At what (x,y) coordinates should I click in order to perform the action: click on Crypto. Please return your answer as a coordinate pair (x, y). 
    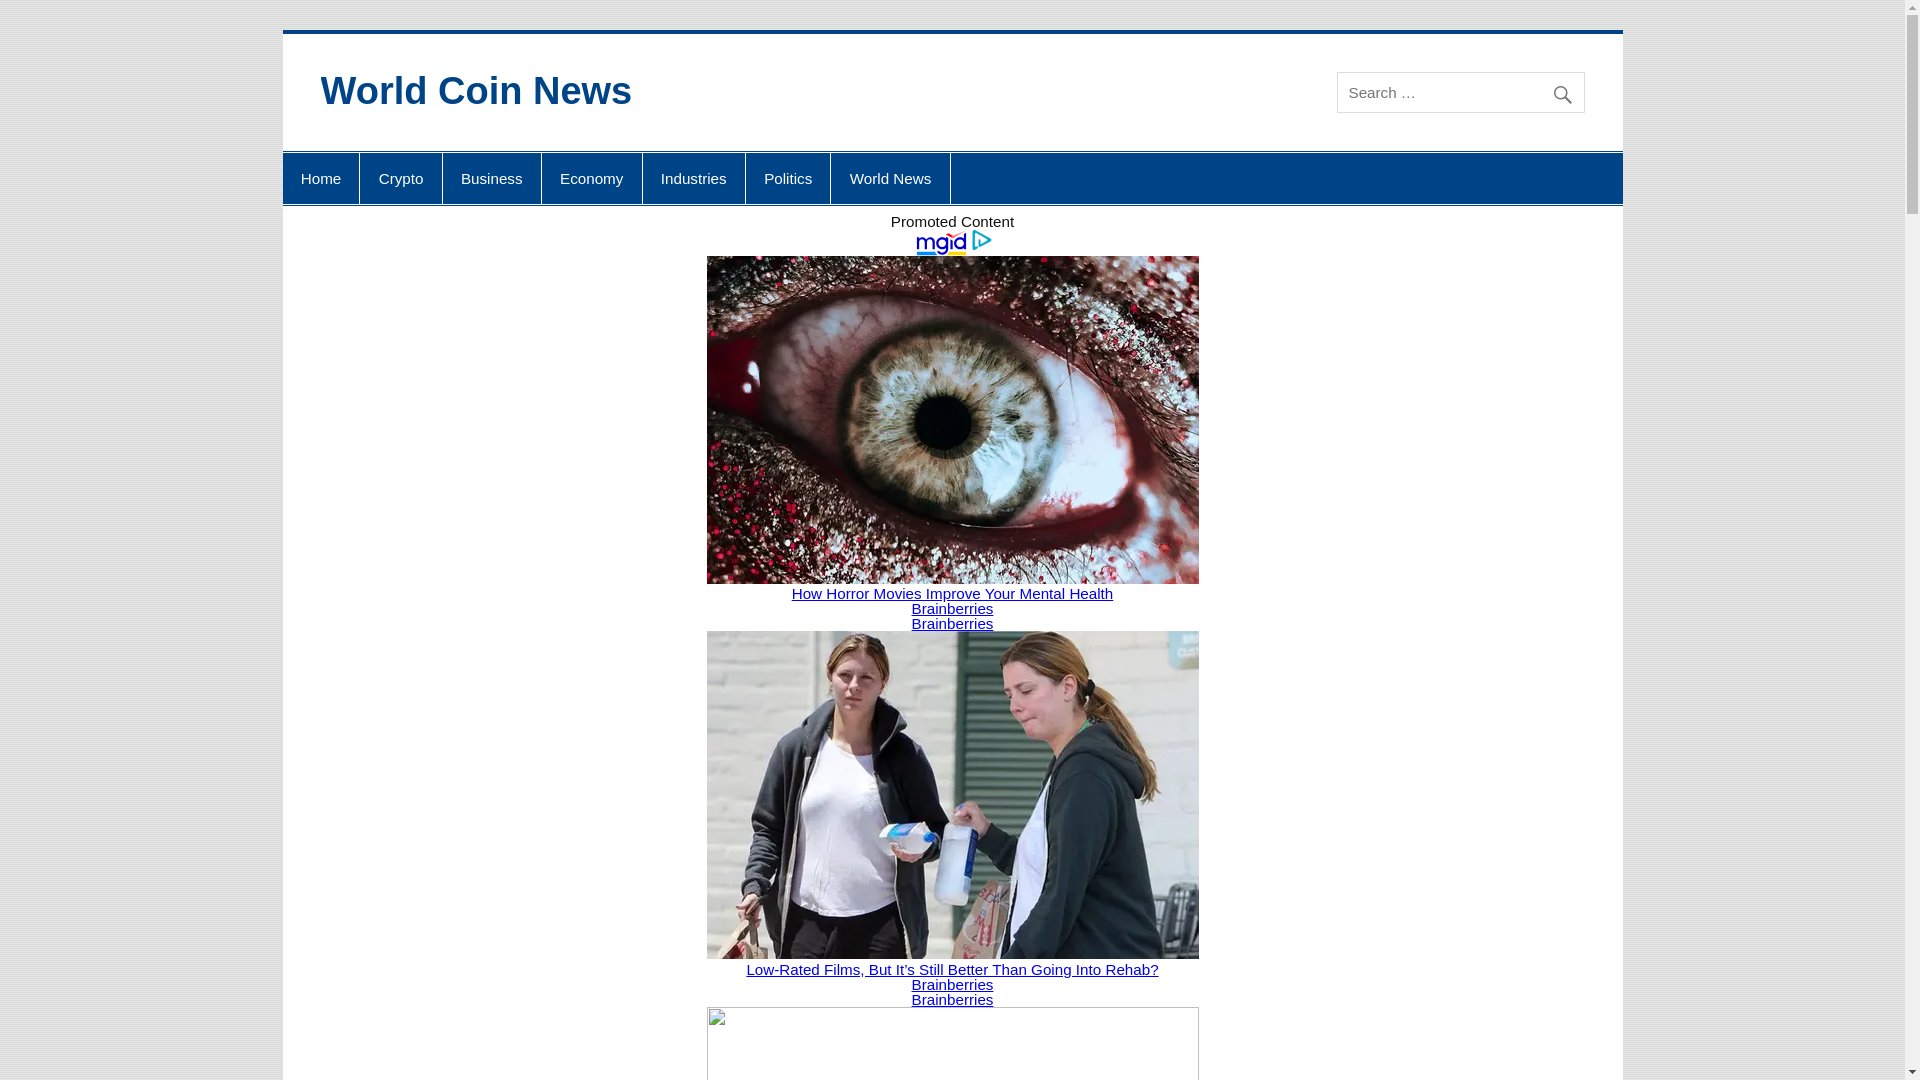
    Looking at the image, I should click on (400, 179).